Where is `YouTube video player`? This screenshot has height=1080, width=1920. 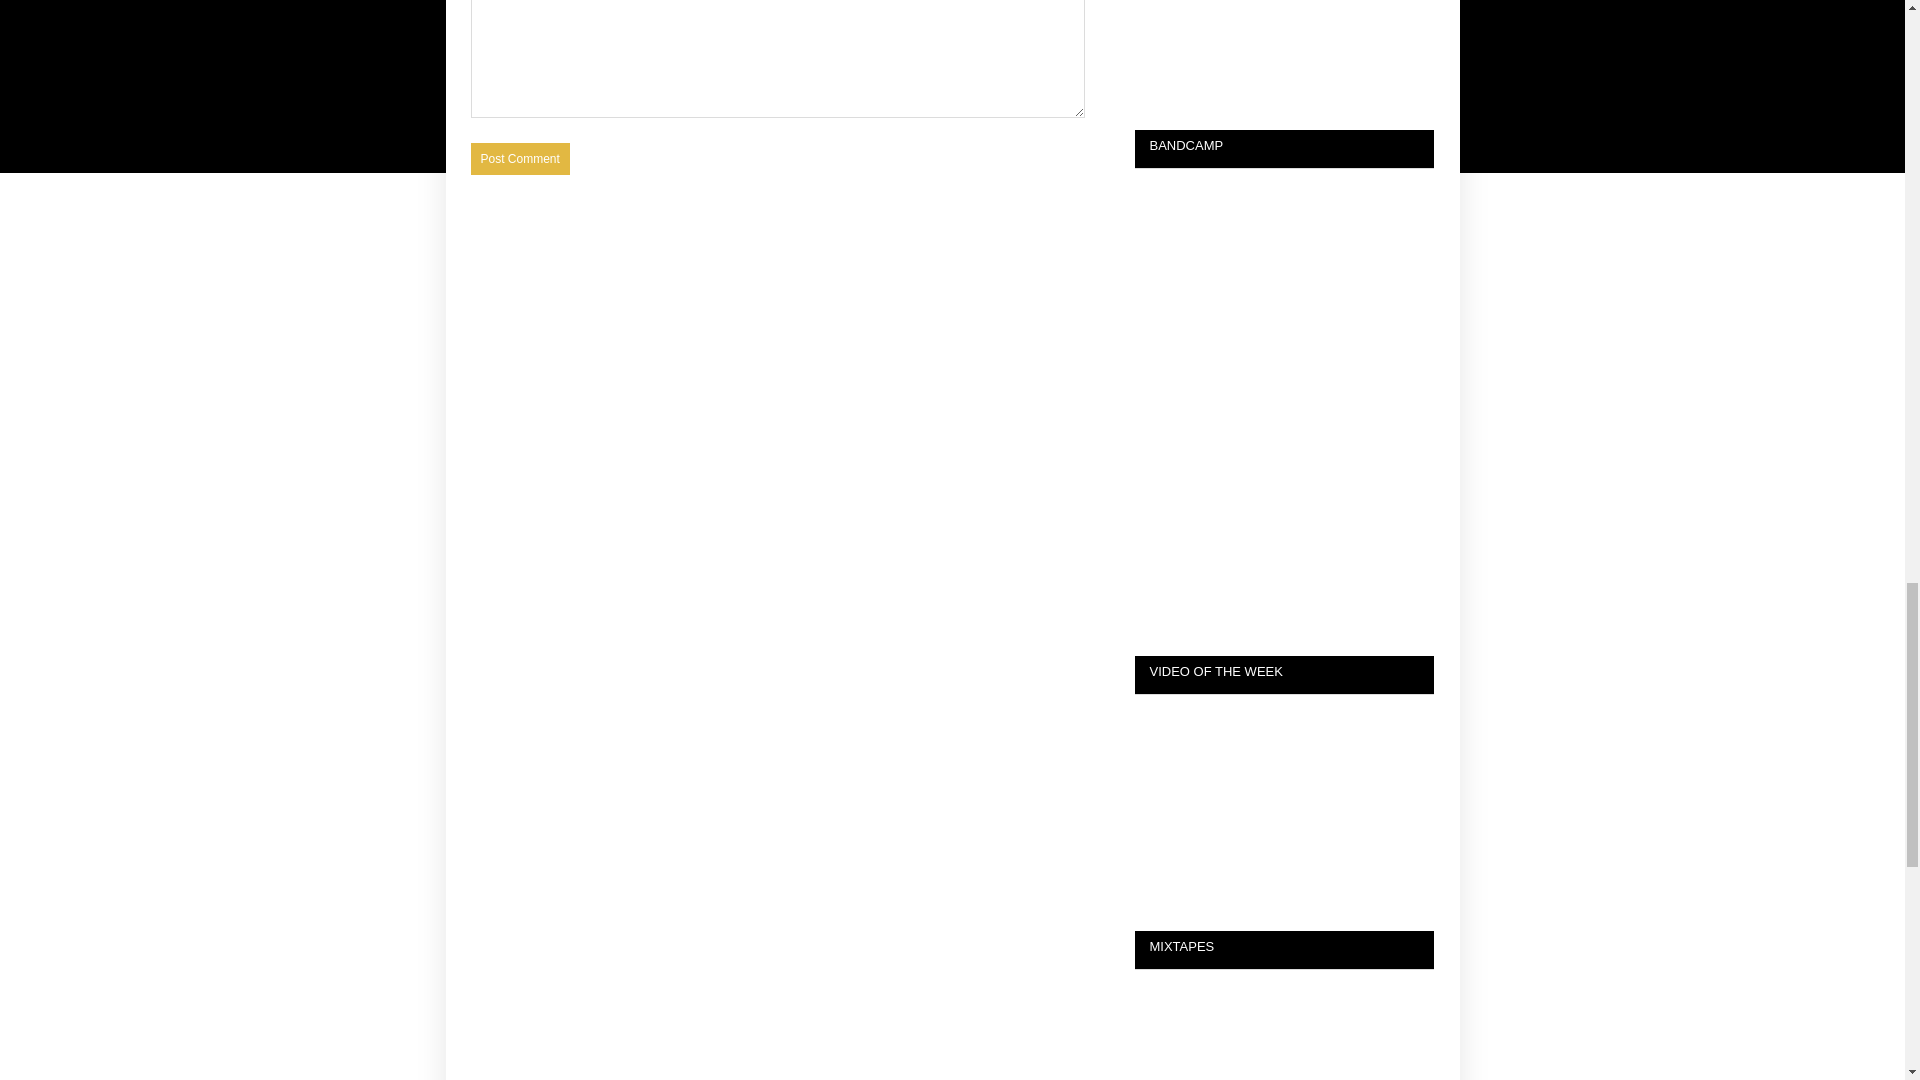
YouTube video player is located at coordinates (1284, 791).